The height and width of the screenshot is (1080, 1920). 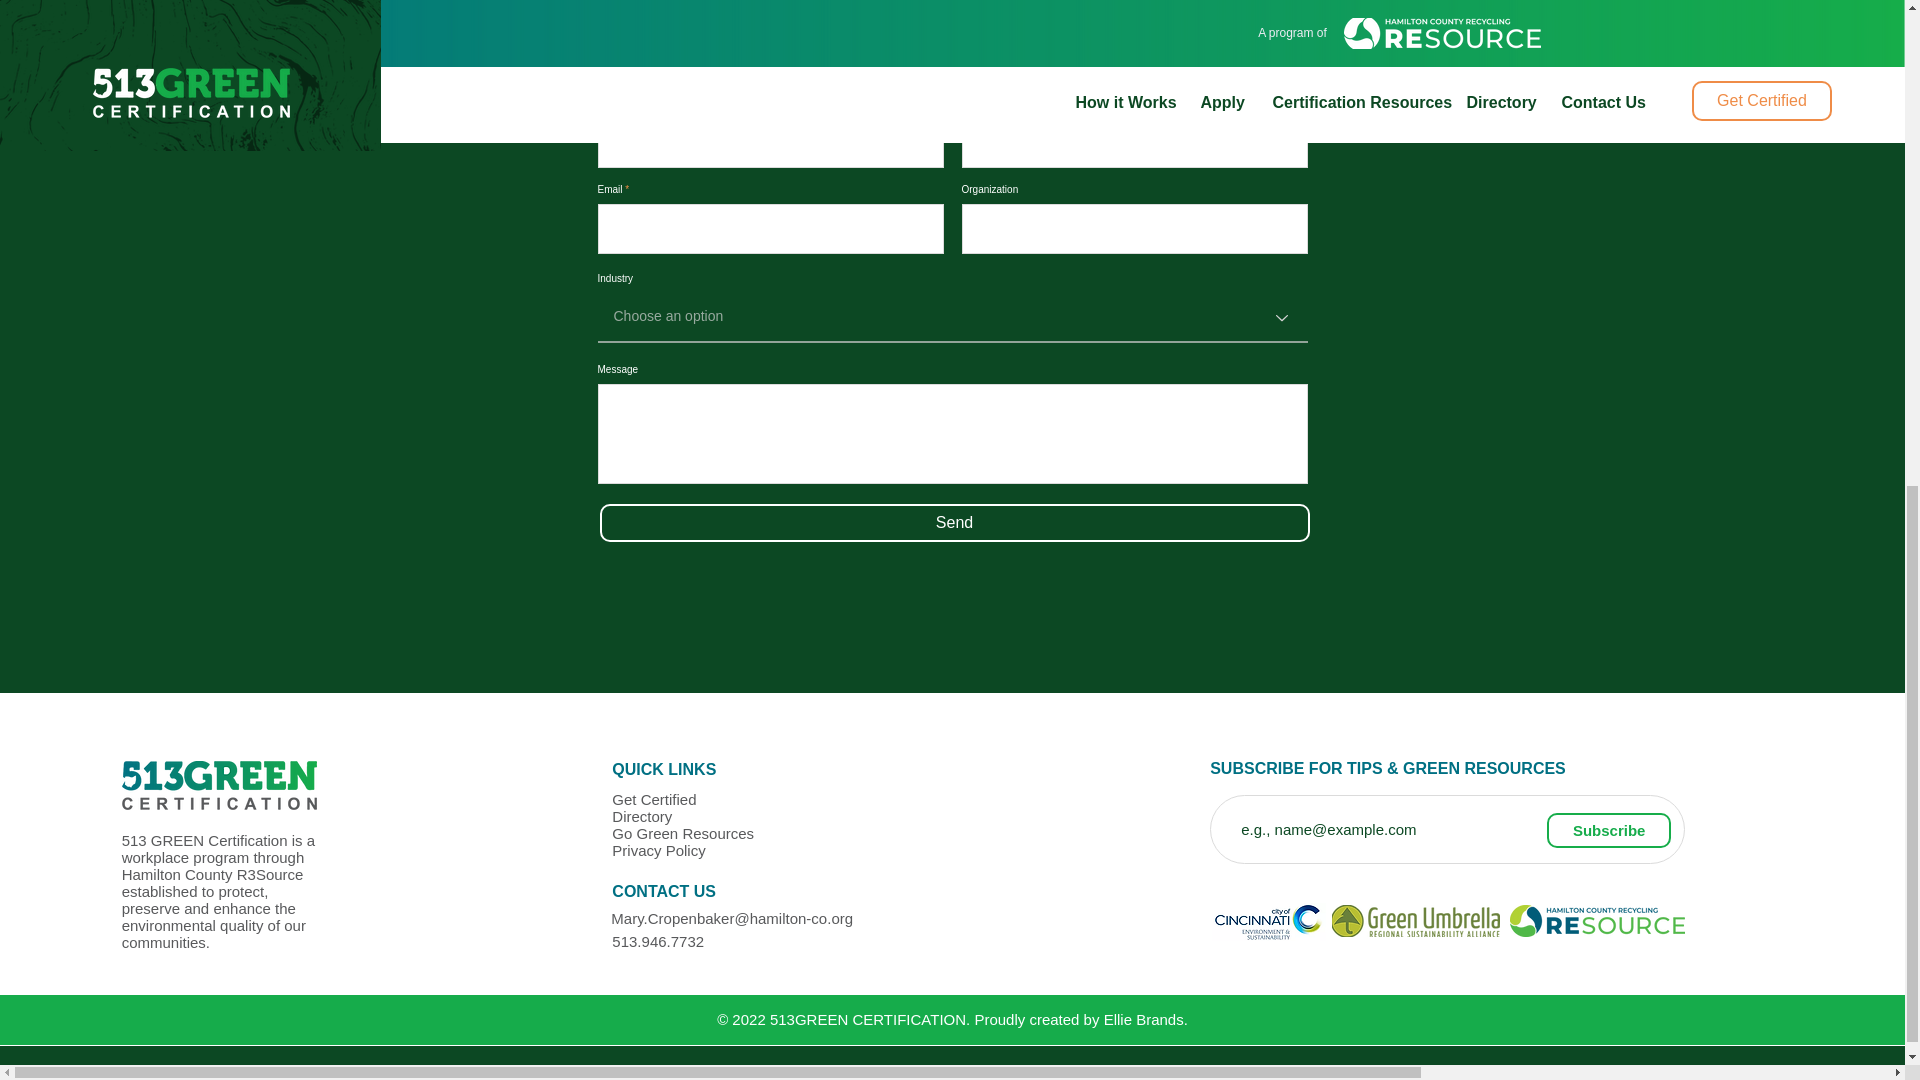 I want to click on Subscribe, so click(x=1608, y=830).